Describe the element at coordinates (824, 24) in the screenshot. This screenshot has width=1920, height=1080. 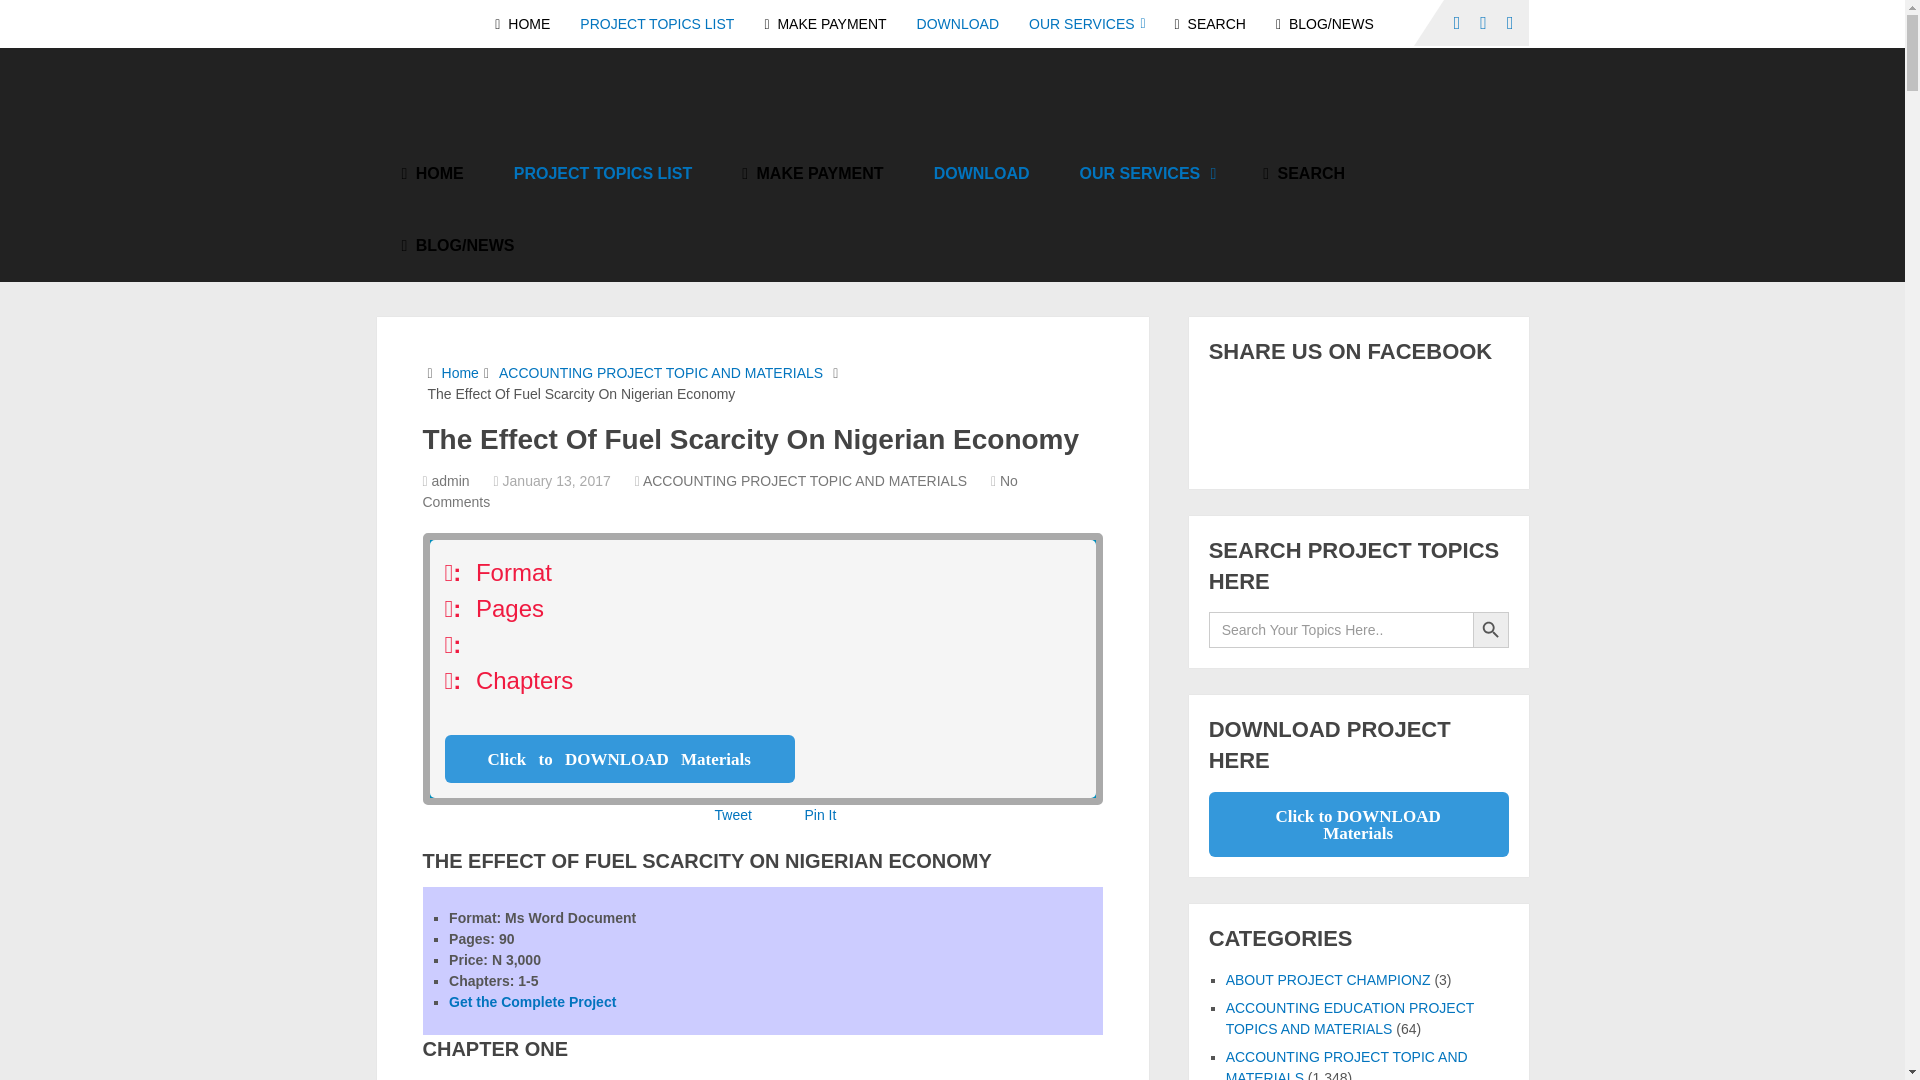
I see `MAKE PAYMENT` at that location.